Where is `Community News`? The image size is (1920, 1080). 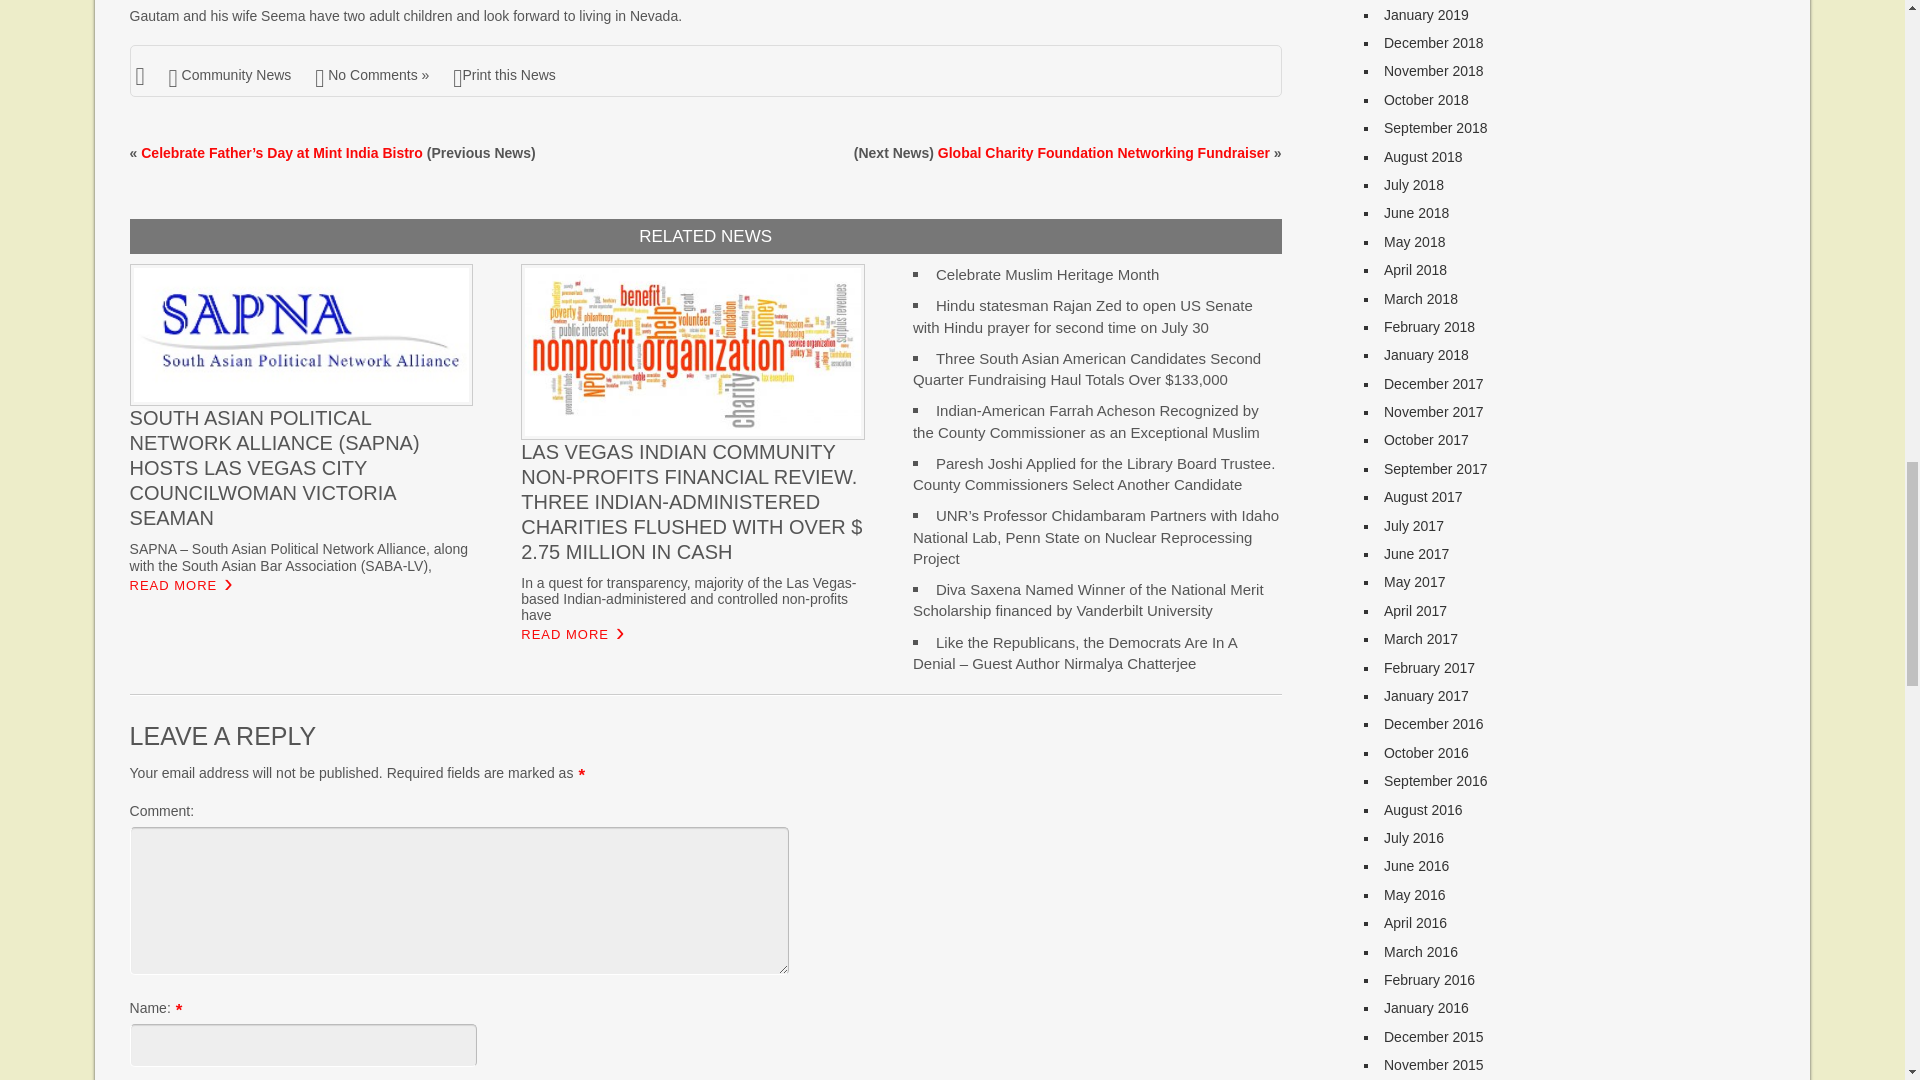
Community News is located at coordinates (236, 74).